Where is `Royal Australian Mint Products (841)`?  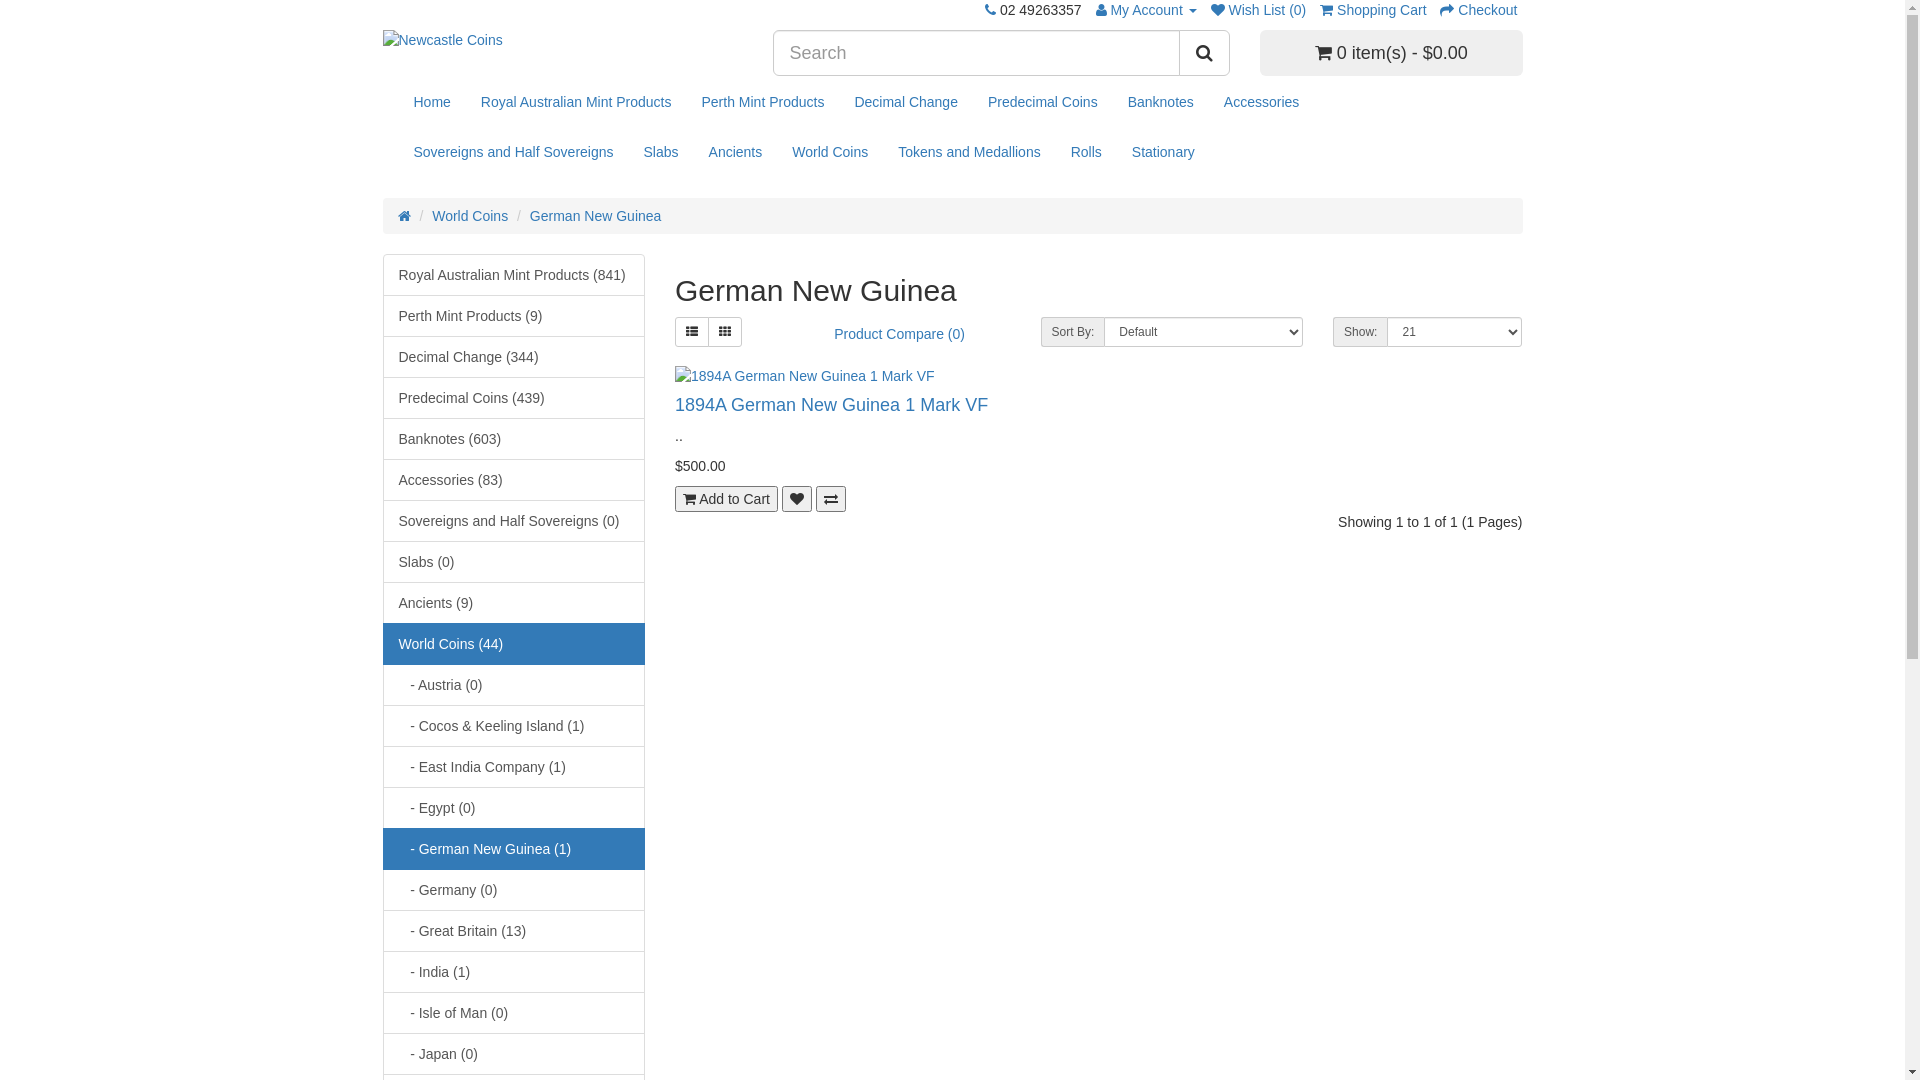 Royal Australian Mint Products (841) is located at coordinates (514, 275).